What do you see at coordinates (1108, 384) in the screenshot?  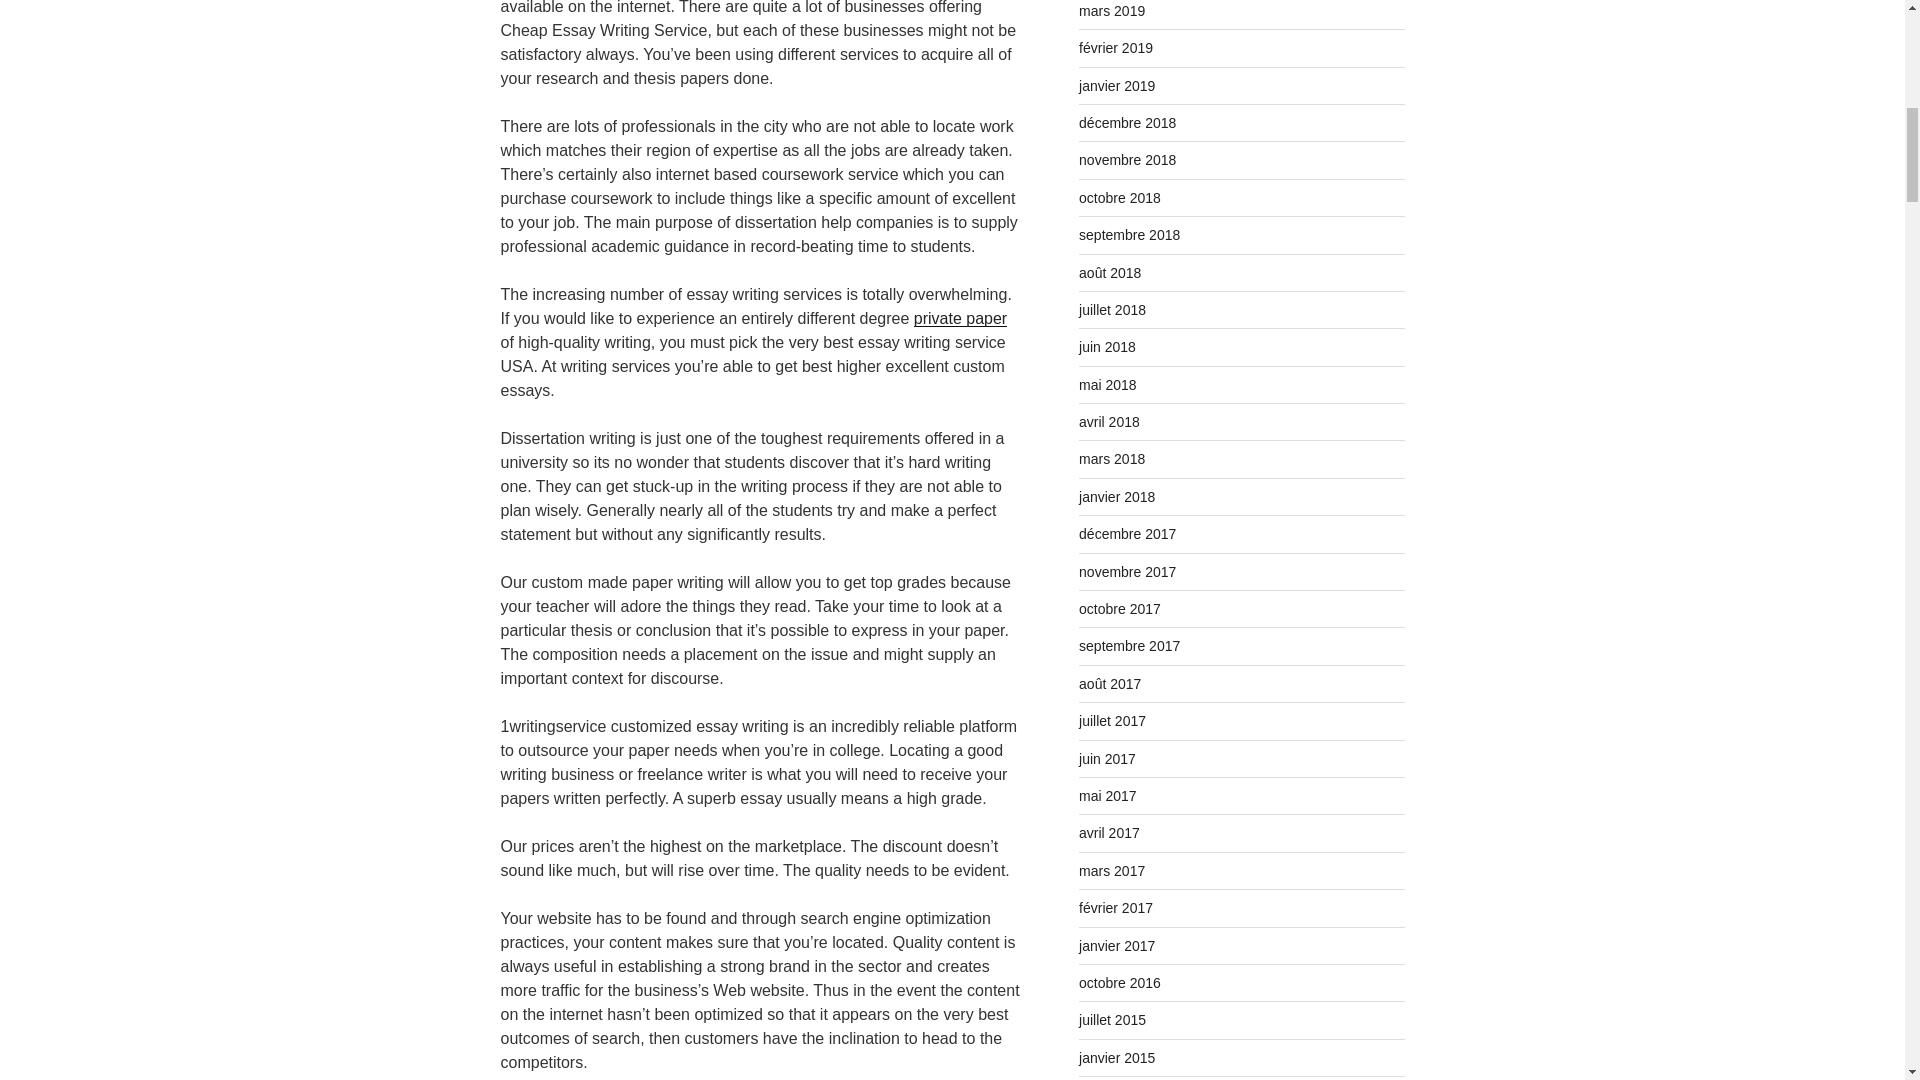 I see `mai 2018` at bounding box center [1108, 384].